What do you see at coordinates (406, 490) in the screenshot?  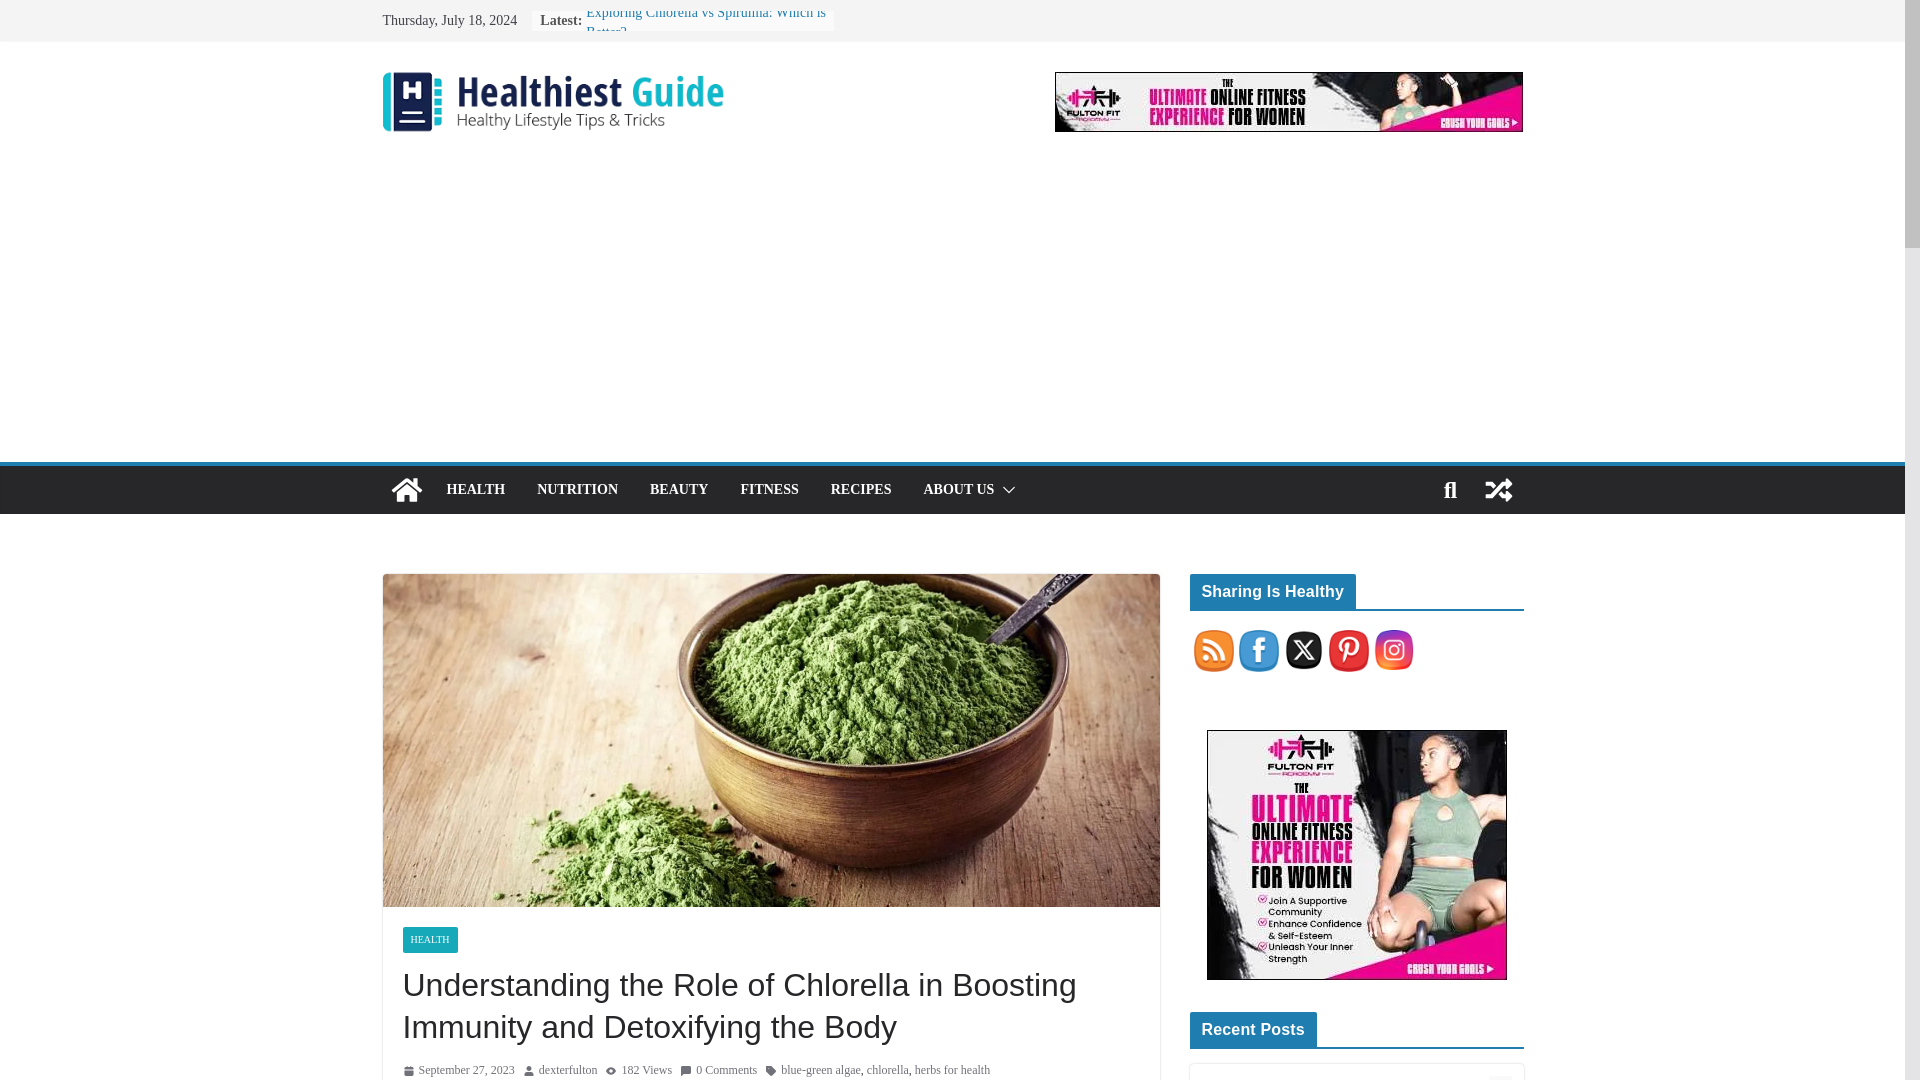 I see `Healthiest Guide` at bounding box center [406, 490].